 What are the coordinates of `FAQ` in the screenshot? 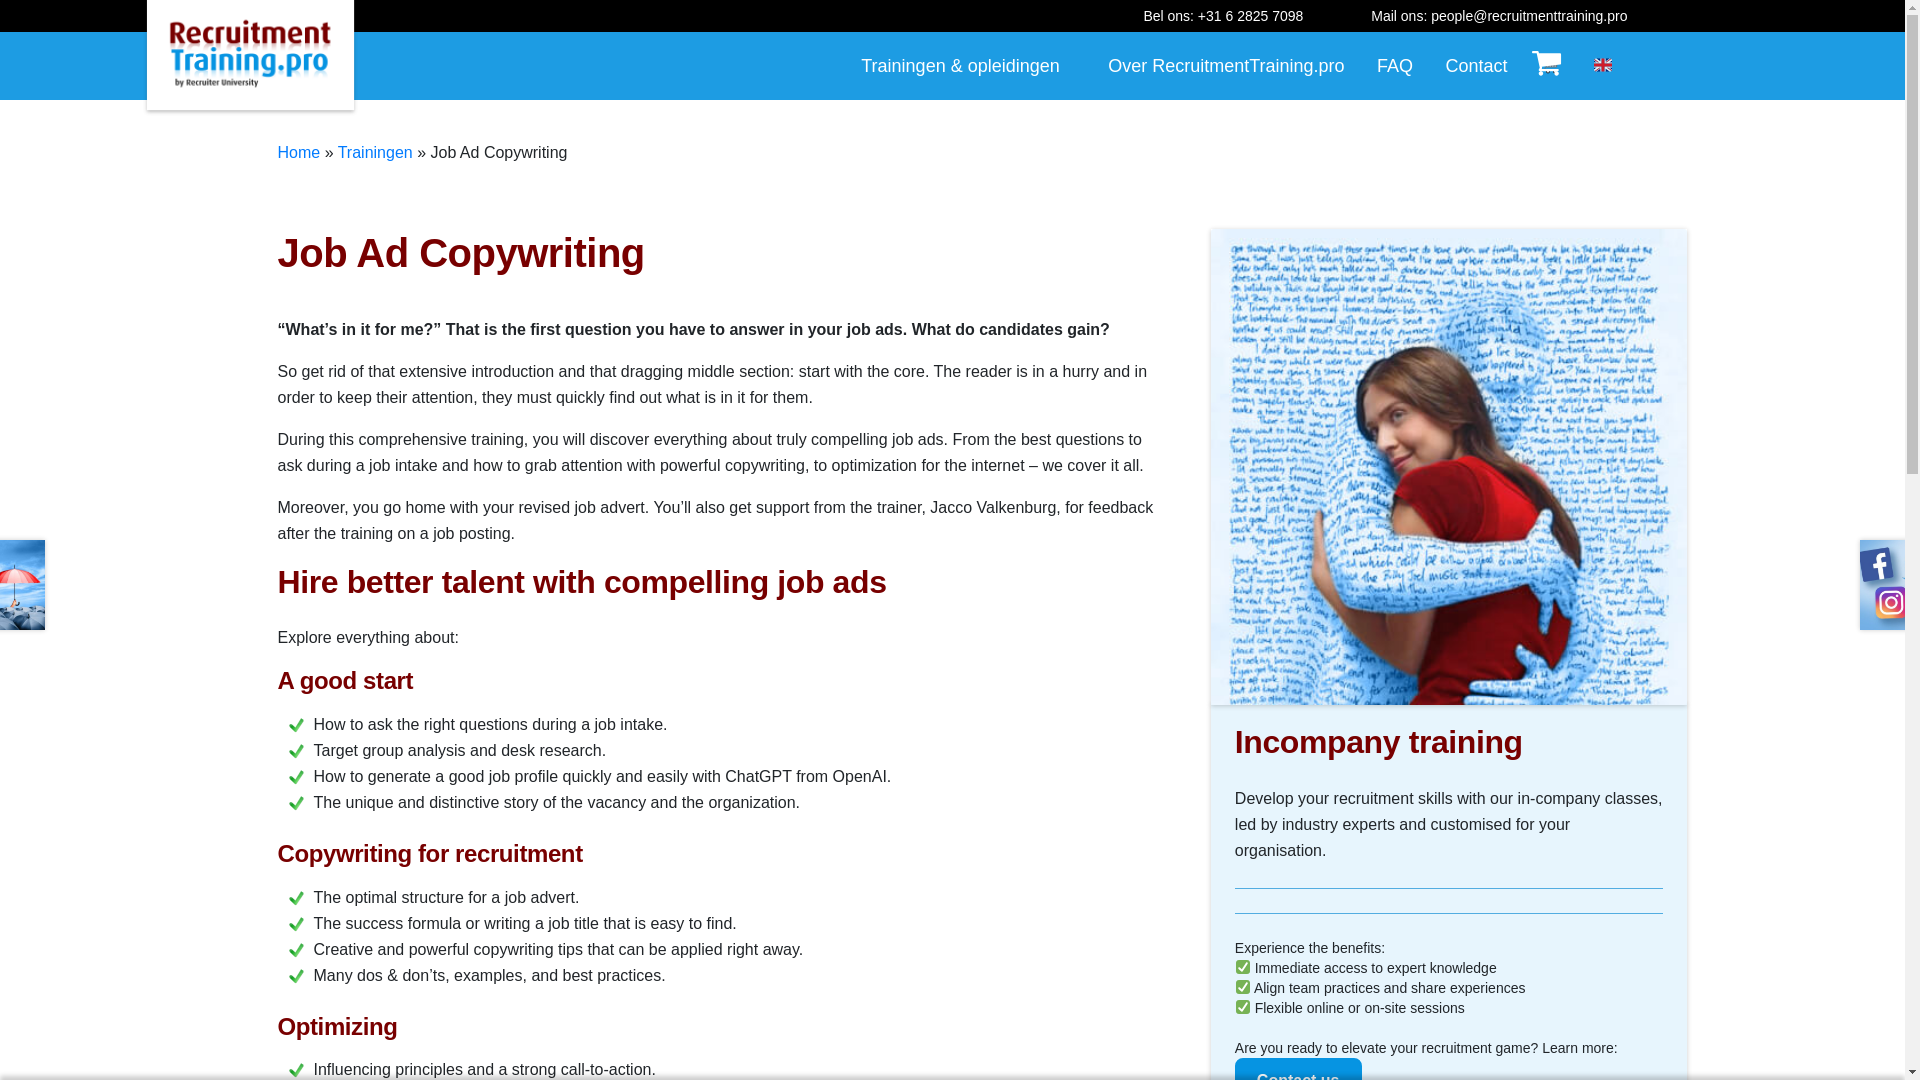 It's located at (1394, 66).